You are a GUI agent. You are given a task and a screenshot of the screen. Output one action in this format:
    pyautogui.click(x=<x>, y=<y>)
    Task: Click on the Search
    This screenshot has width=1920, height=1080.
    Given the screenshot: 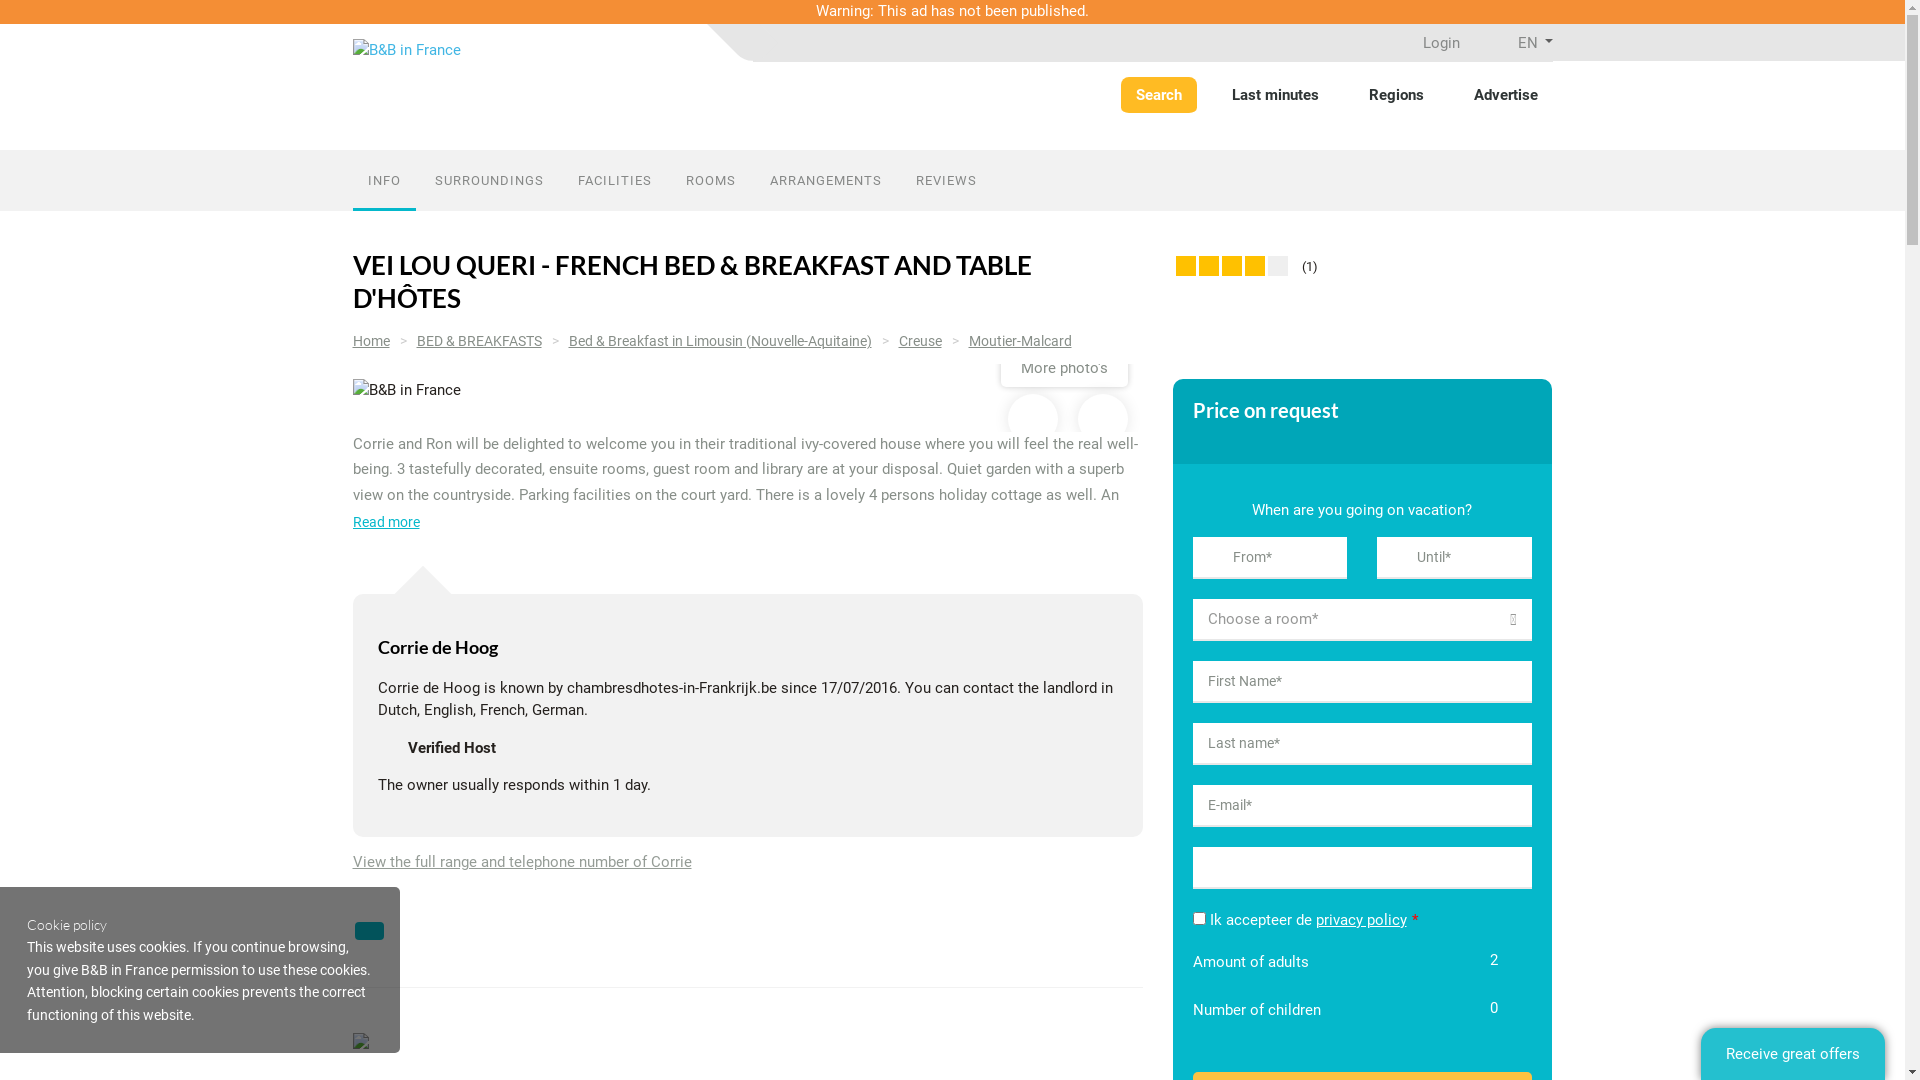 What is the action you would take?
    pyautogui.click(x=1158, y=96)
    